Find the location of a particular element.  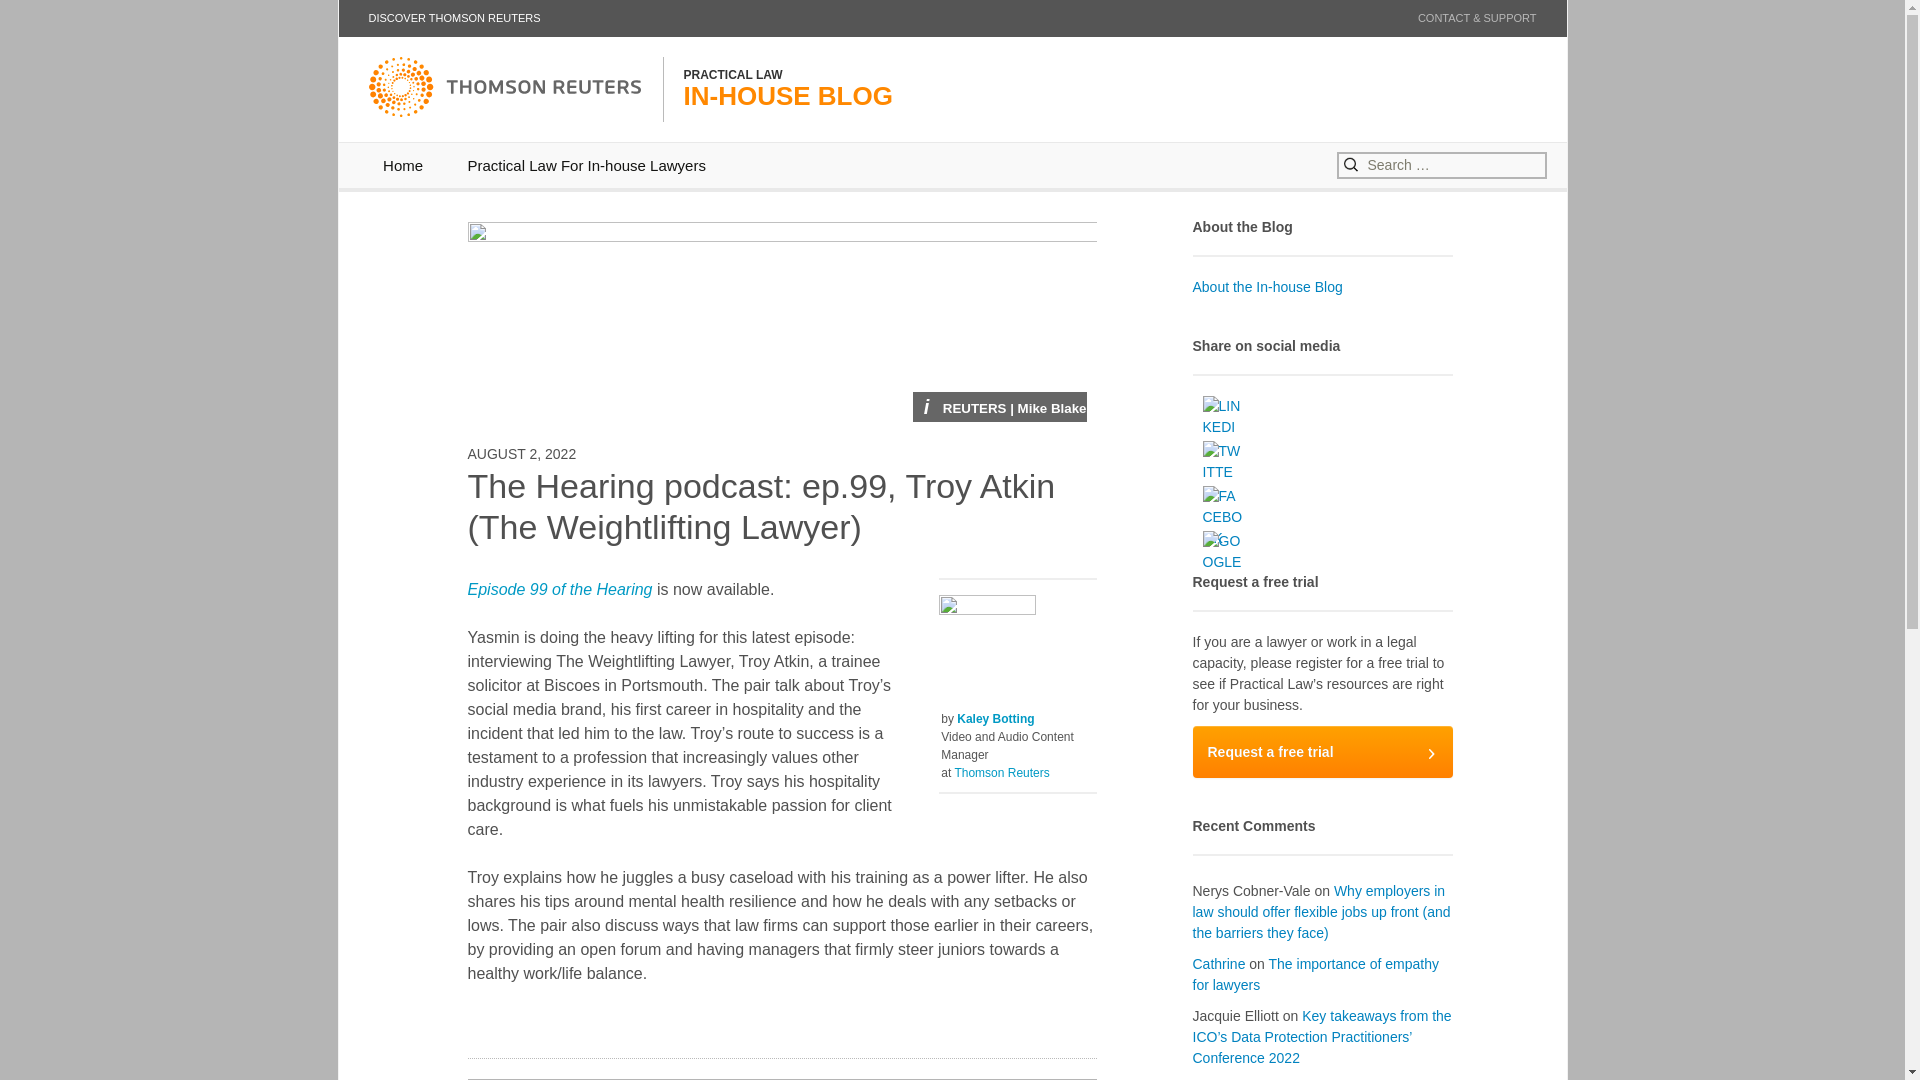

Cathrine is located at coordinates (1218, 964).